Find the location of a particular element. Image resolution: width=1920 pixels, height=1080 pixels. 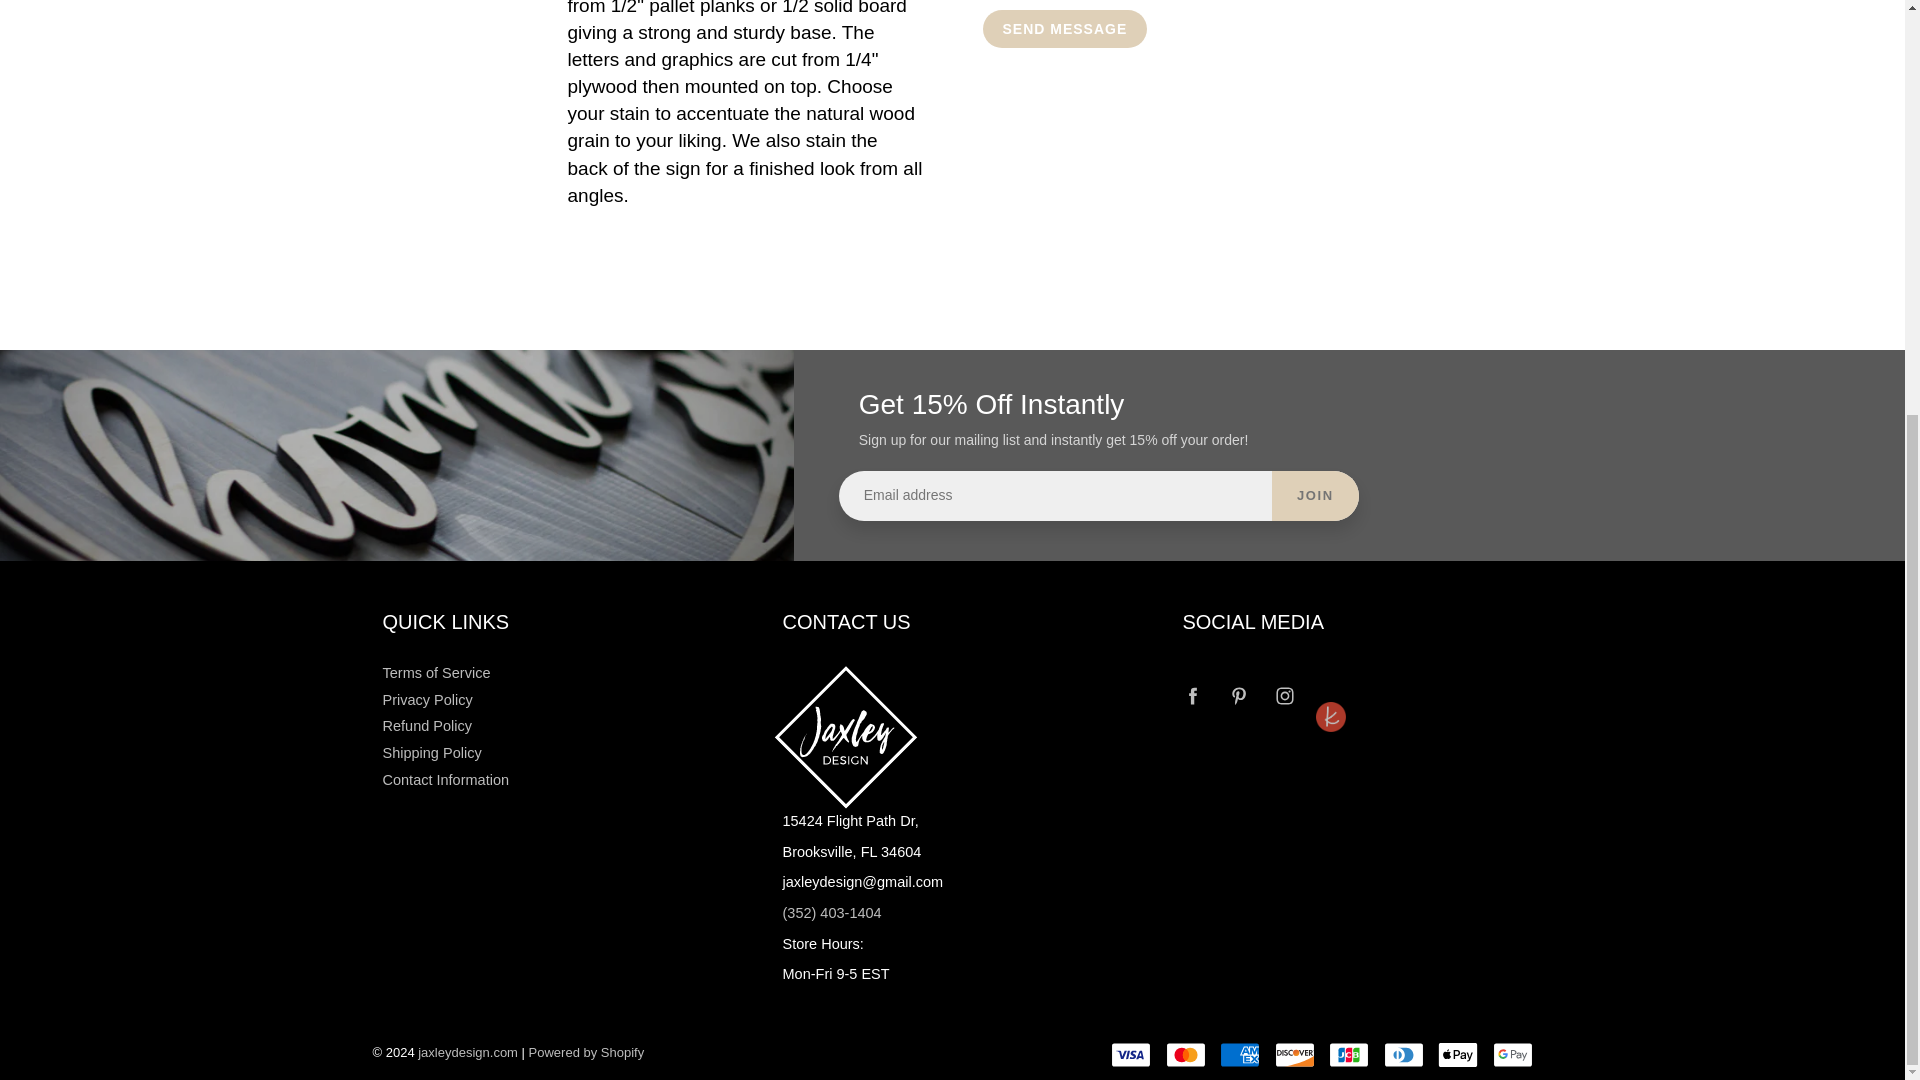

Diners Club is located at coordinates (1404, 1055).